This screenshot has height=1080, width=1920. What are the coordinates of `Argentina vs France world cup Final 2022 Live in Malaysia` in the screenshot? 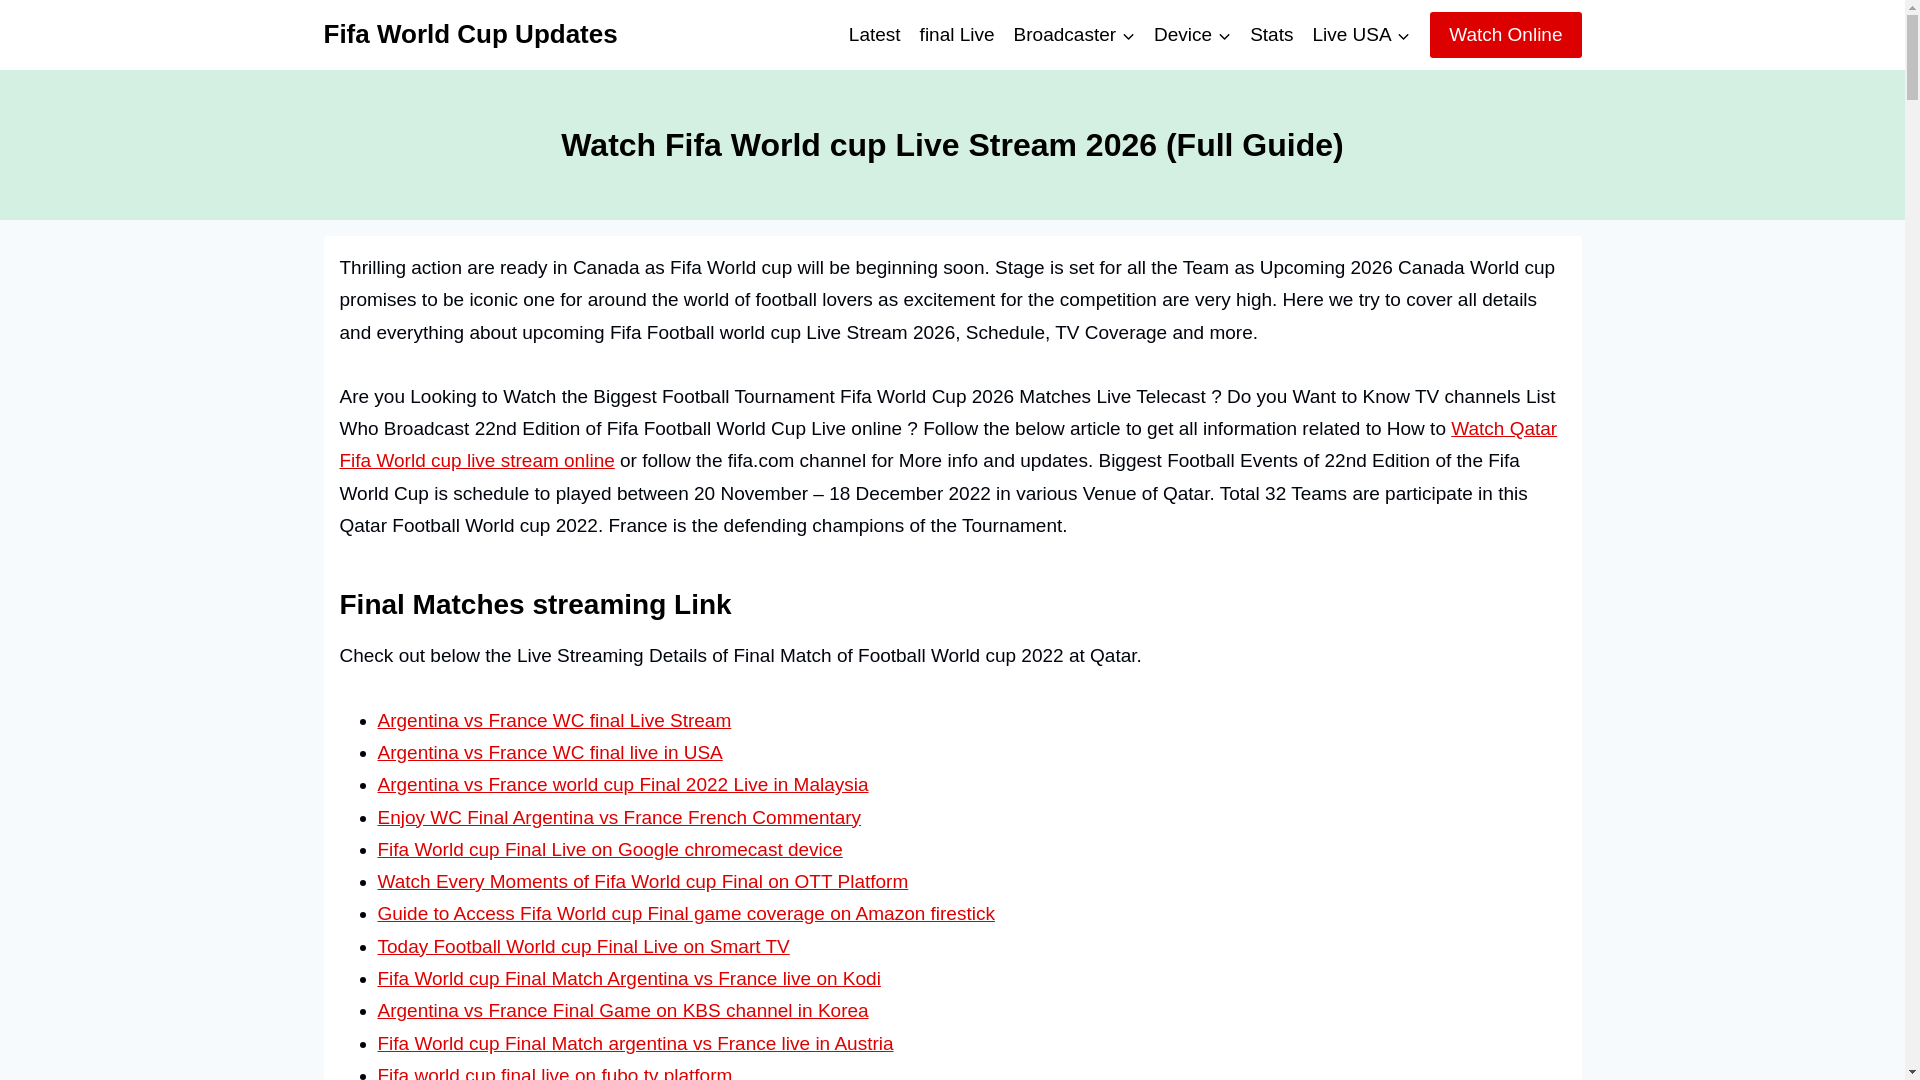 It's located at (624, 784).